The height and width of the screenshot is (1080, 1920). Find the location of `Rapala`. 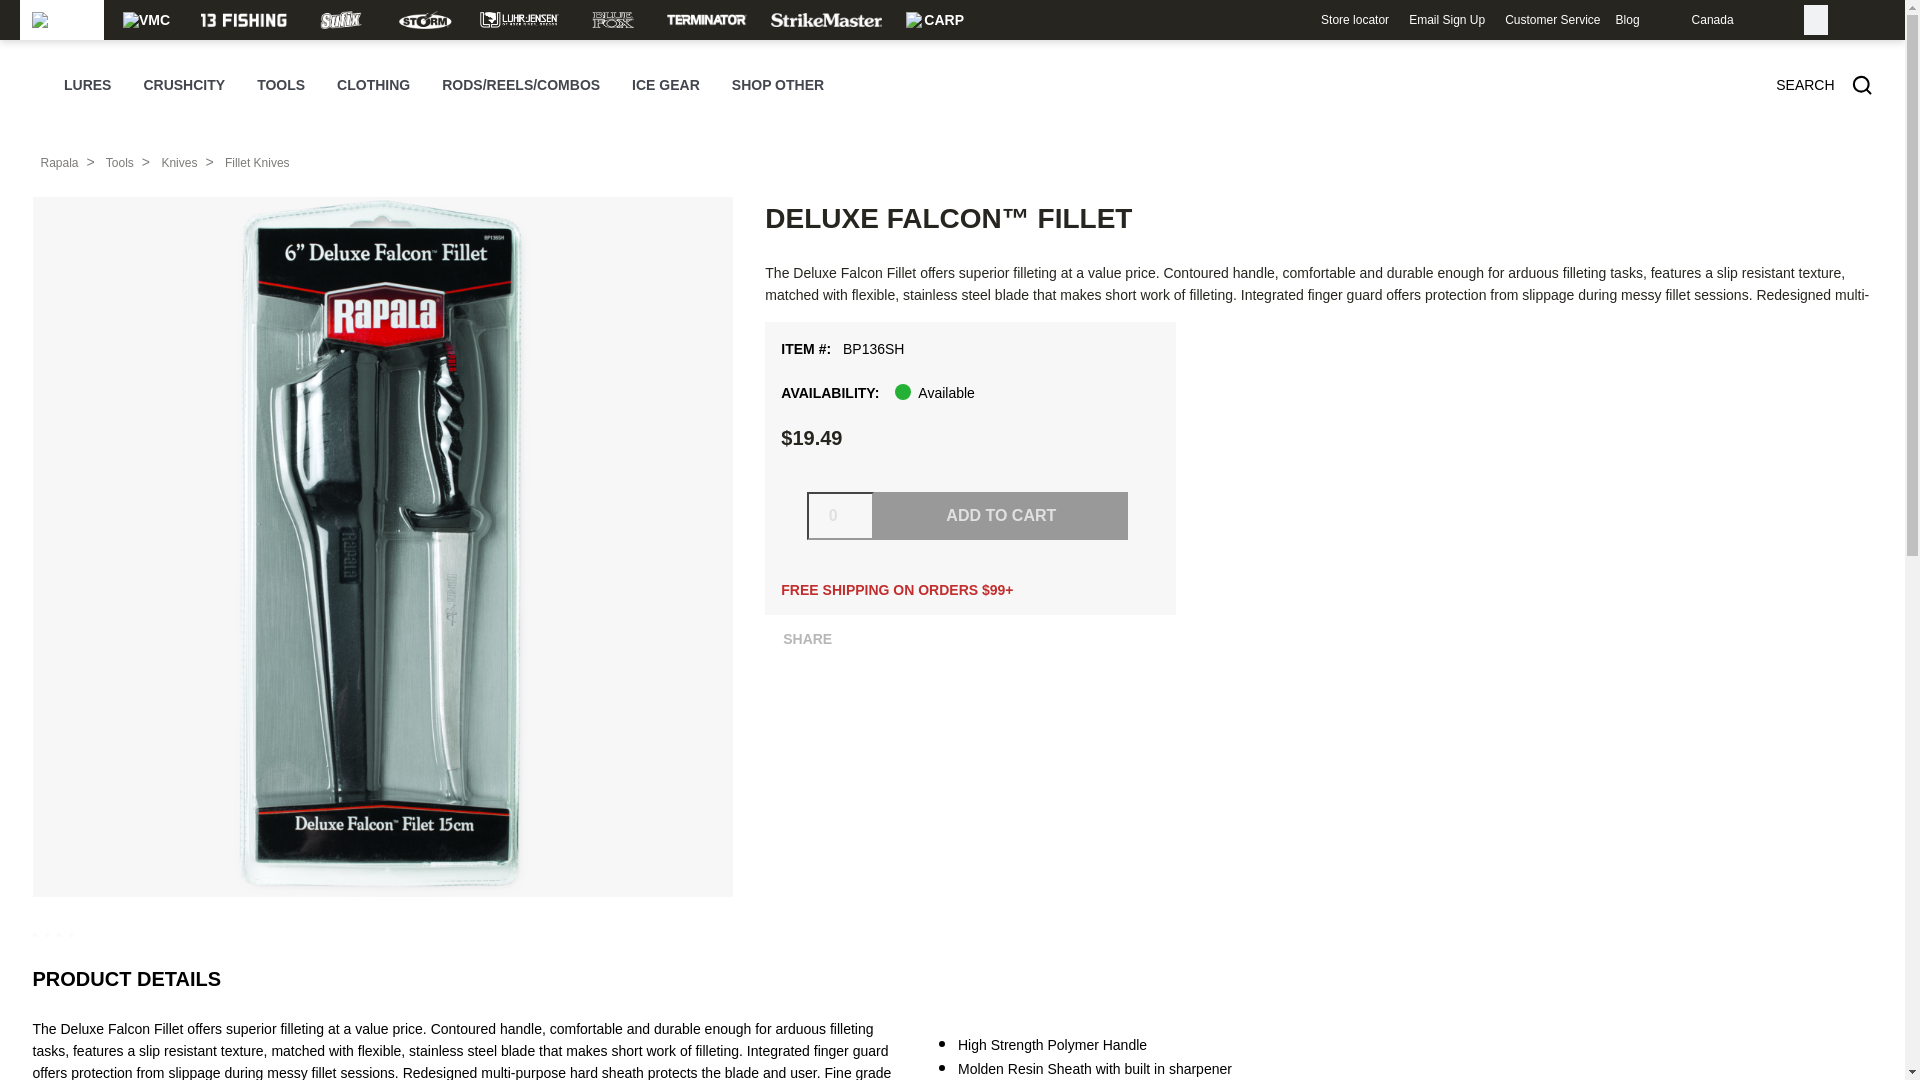

Rapala is located at coordinates (59, 162).